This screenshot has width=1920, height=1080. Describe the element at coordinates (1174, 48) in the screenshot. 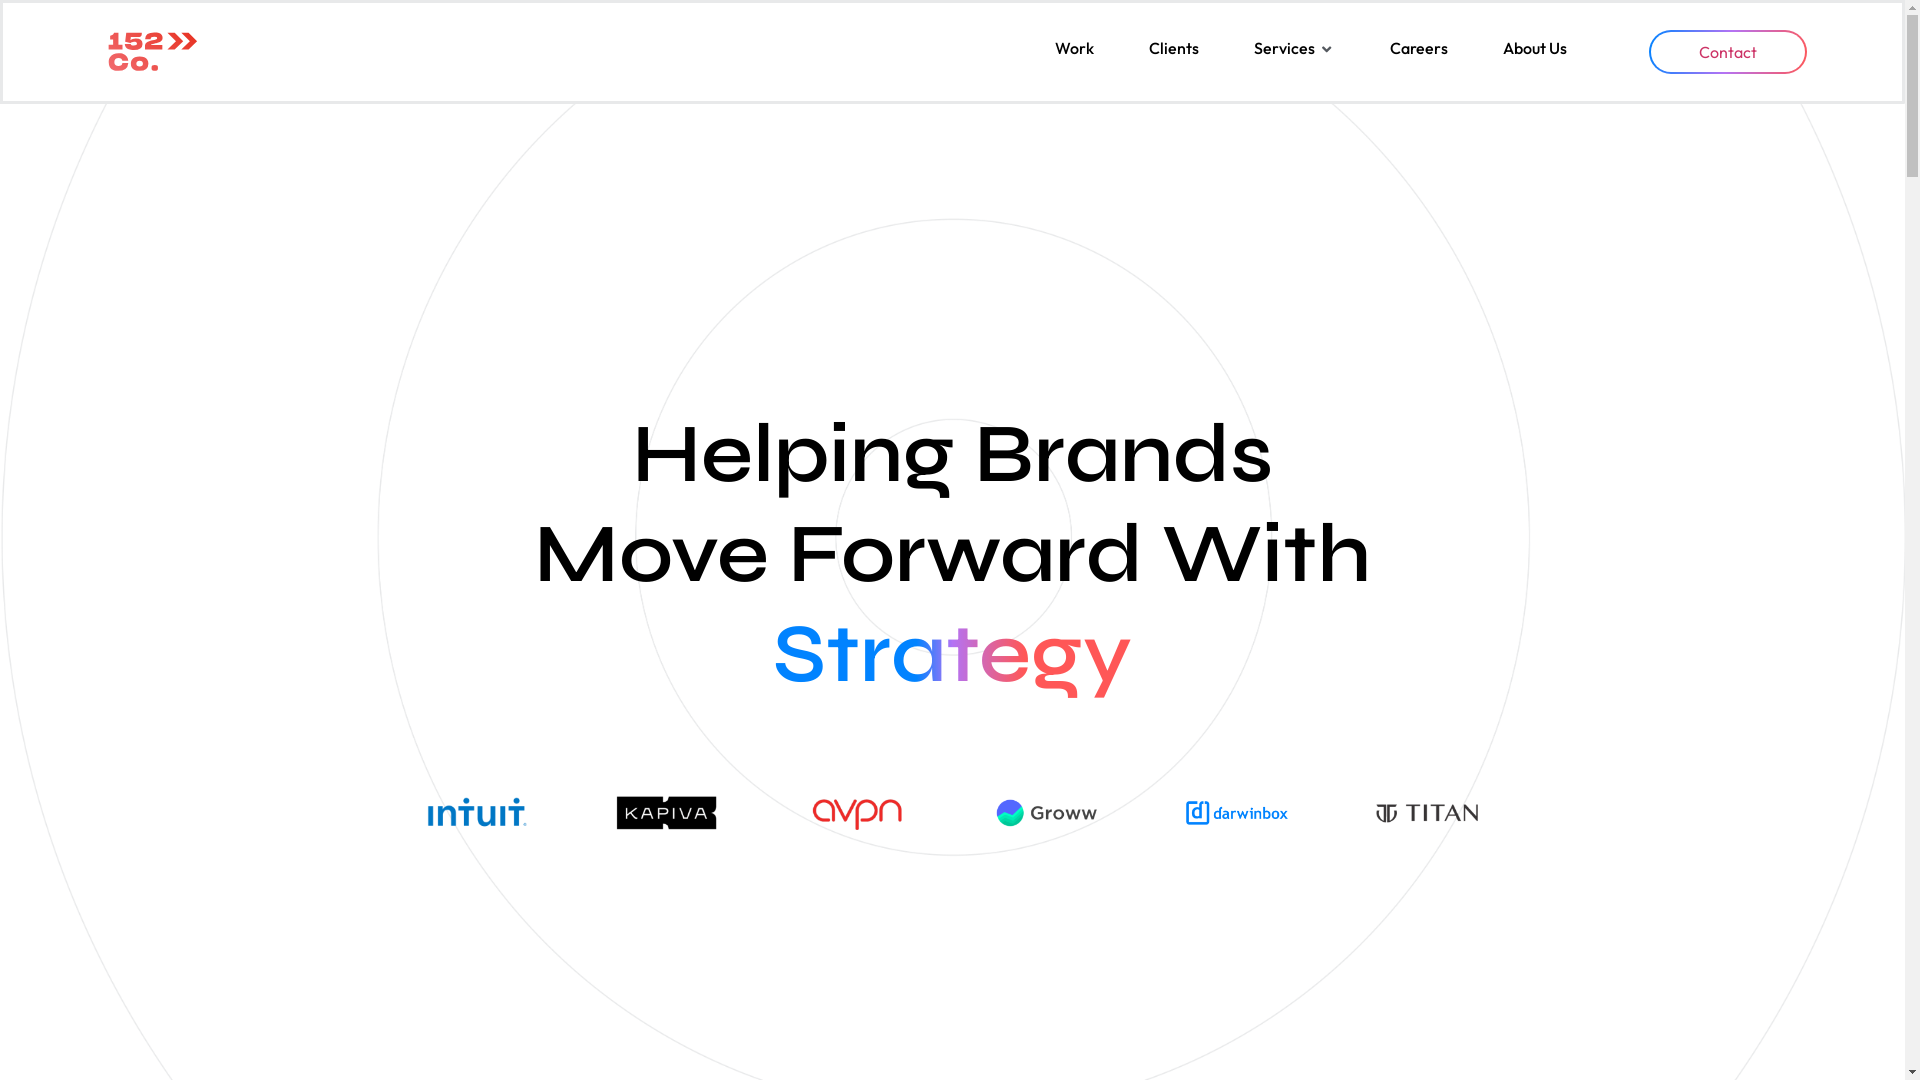

I see `Clients` at that location.